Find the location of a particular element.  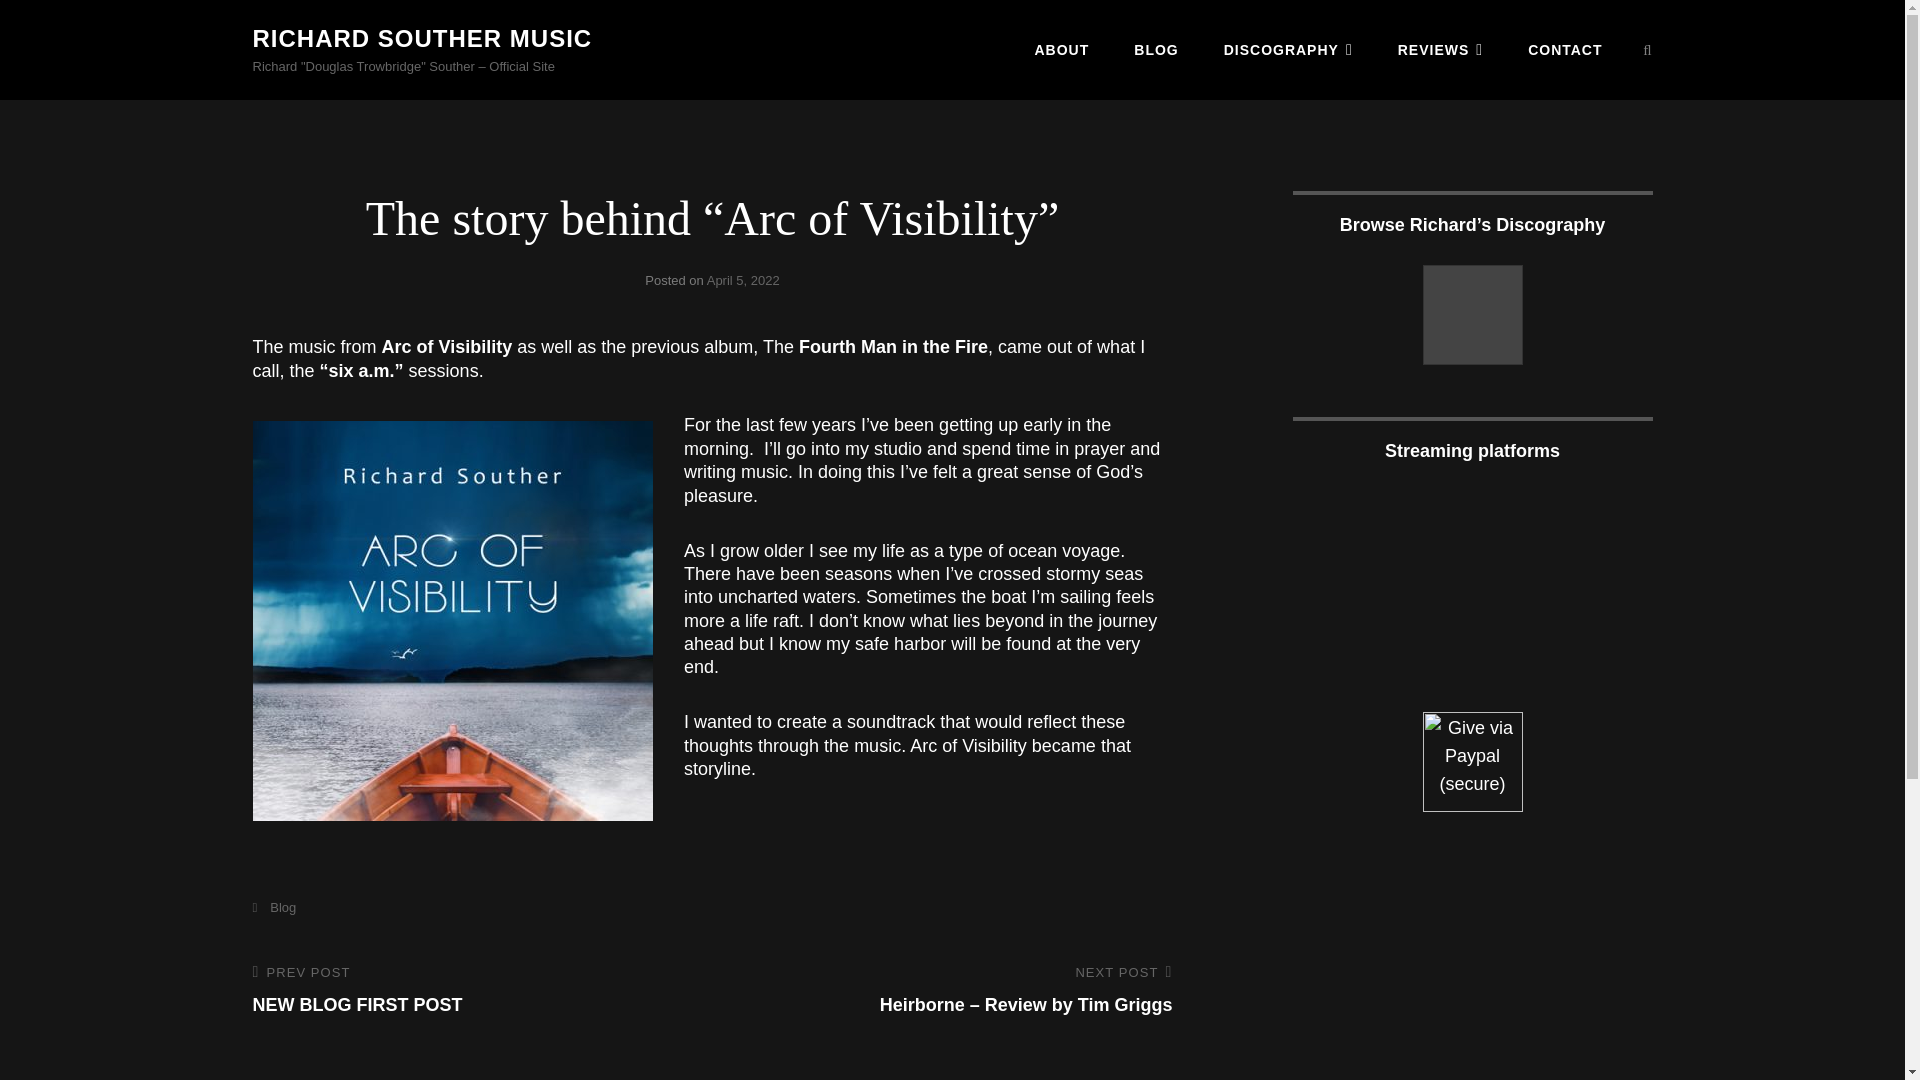

CONTACT is located at coordinates (421, 38).